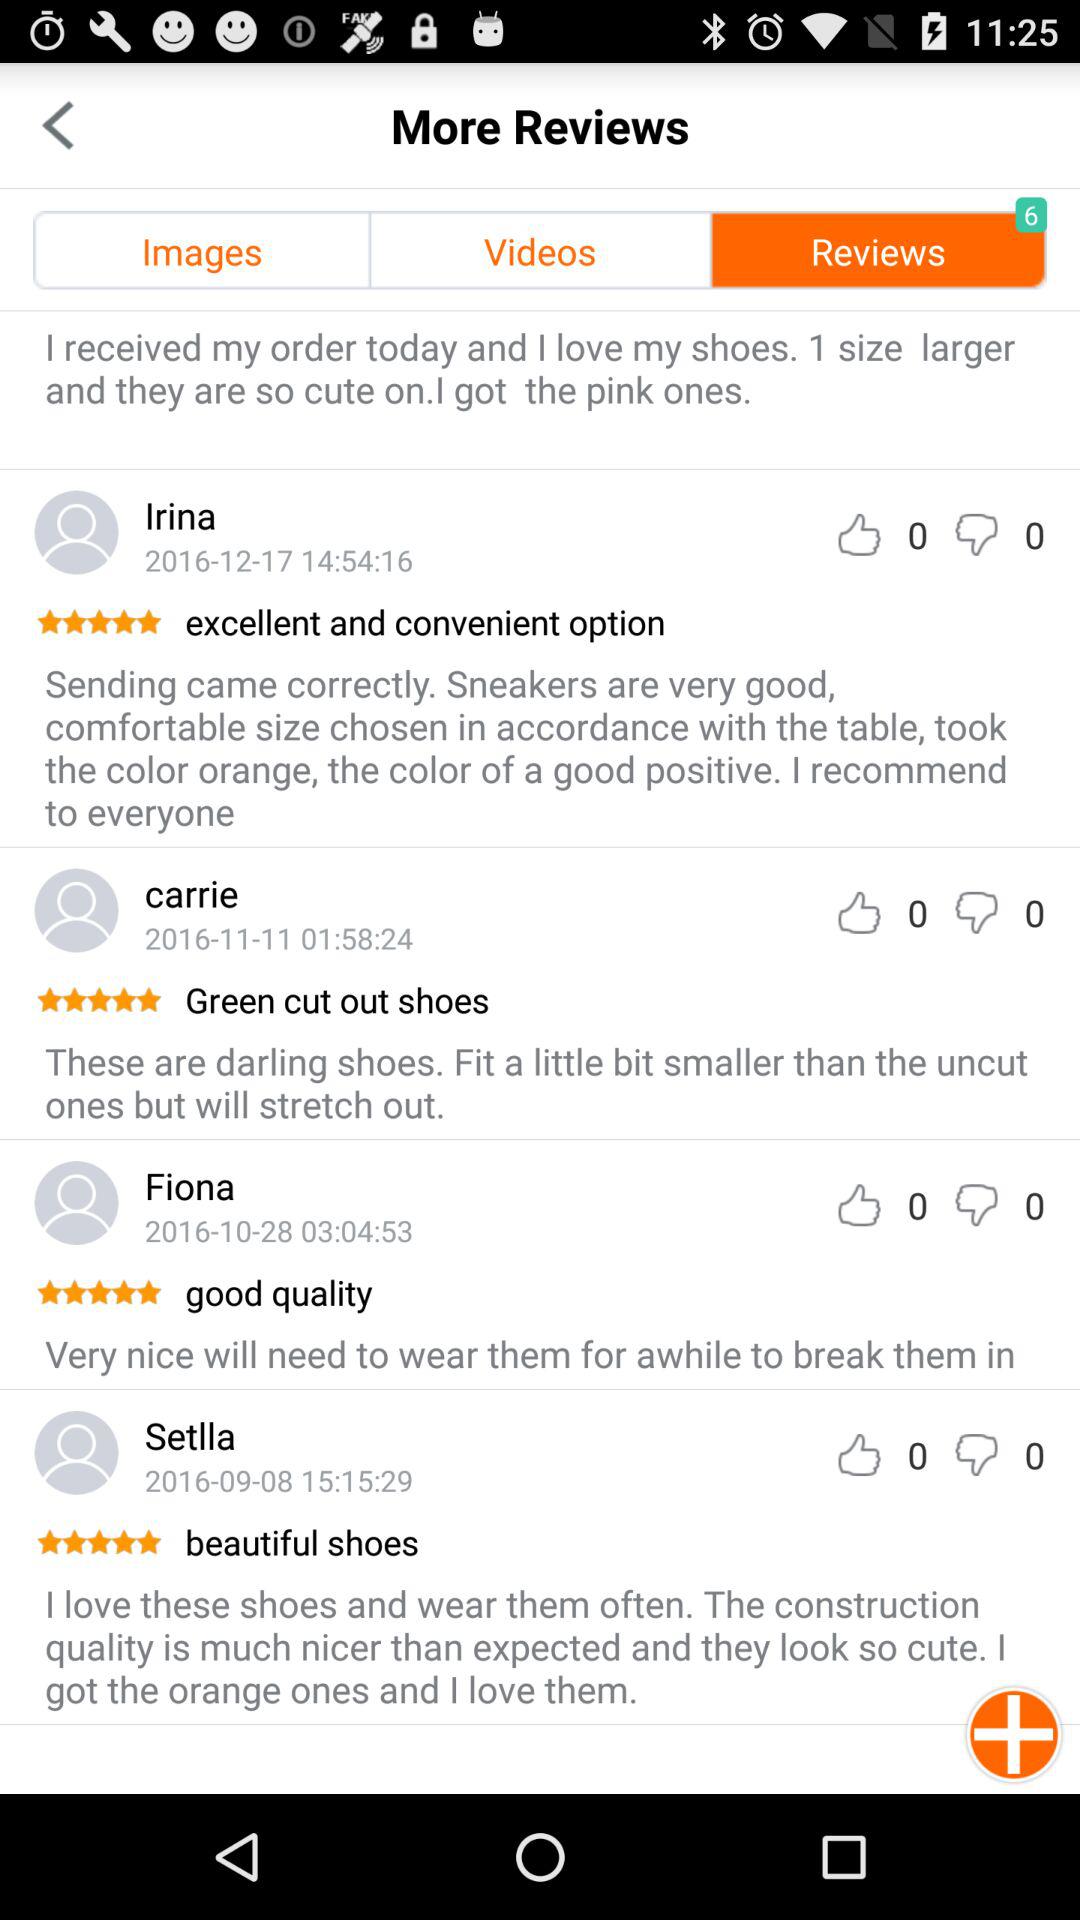 The height and width of the screenshot is (1920, 1080). I want to click on unlike, so click(976, 912).